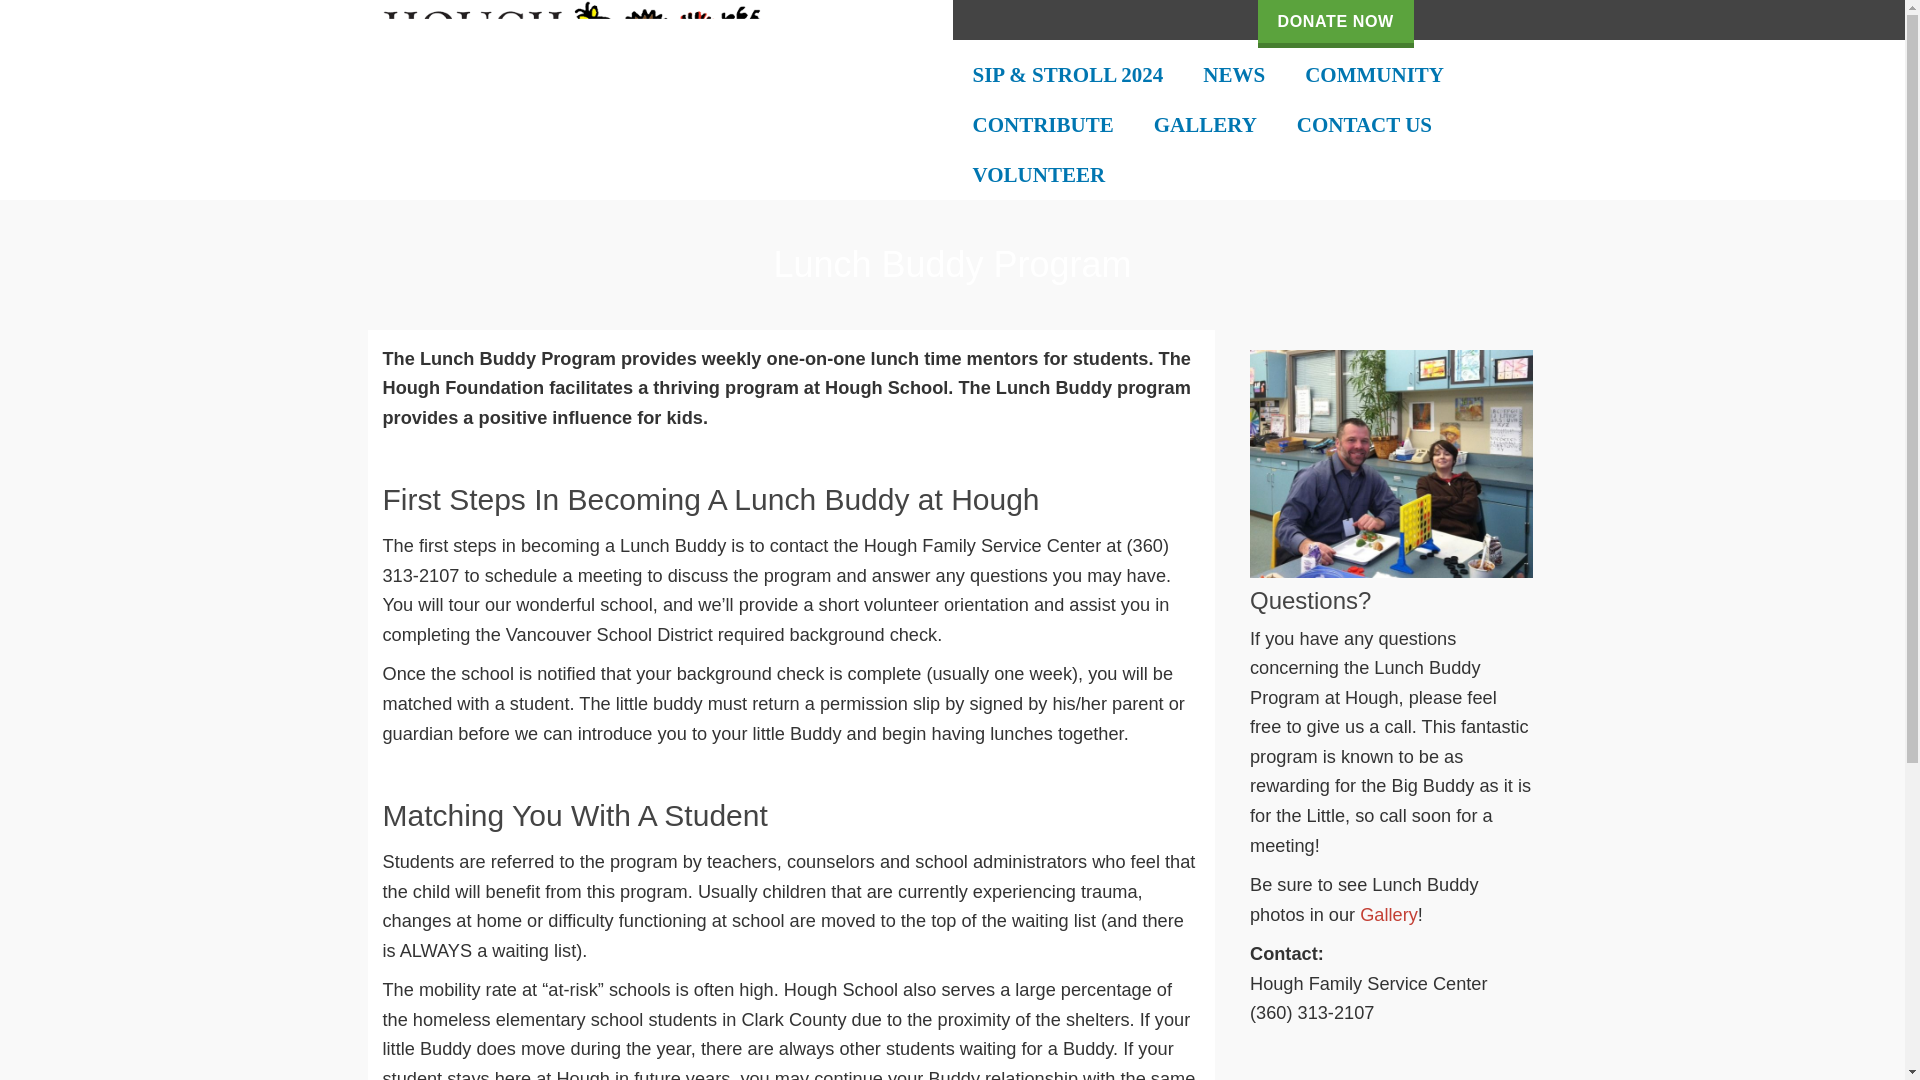 The height and width of the screenshot is (1080, 1920). What do you see at coordinates (1132, 24) in the screenshot?
I see `ABOUT US` at bounding box center [1132, 24].